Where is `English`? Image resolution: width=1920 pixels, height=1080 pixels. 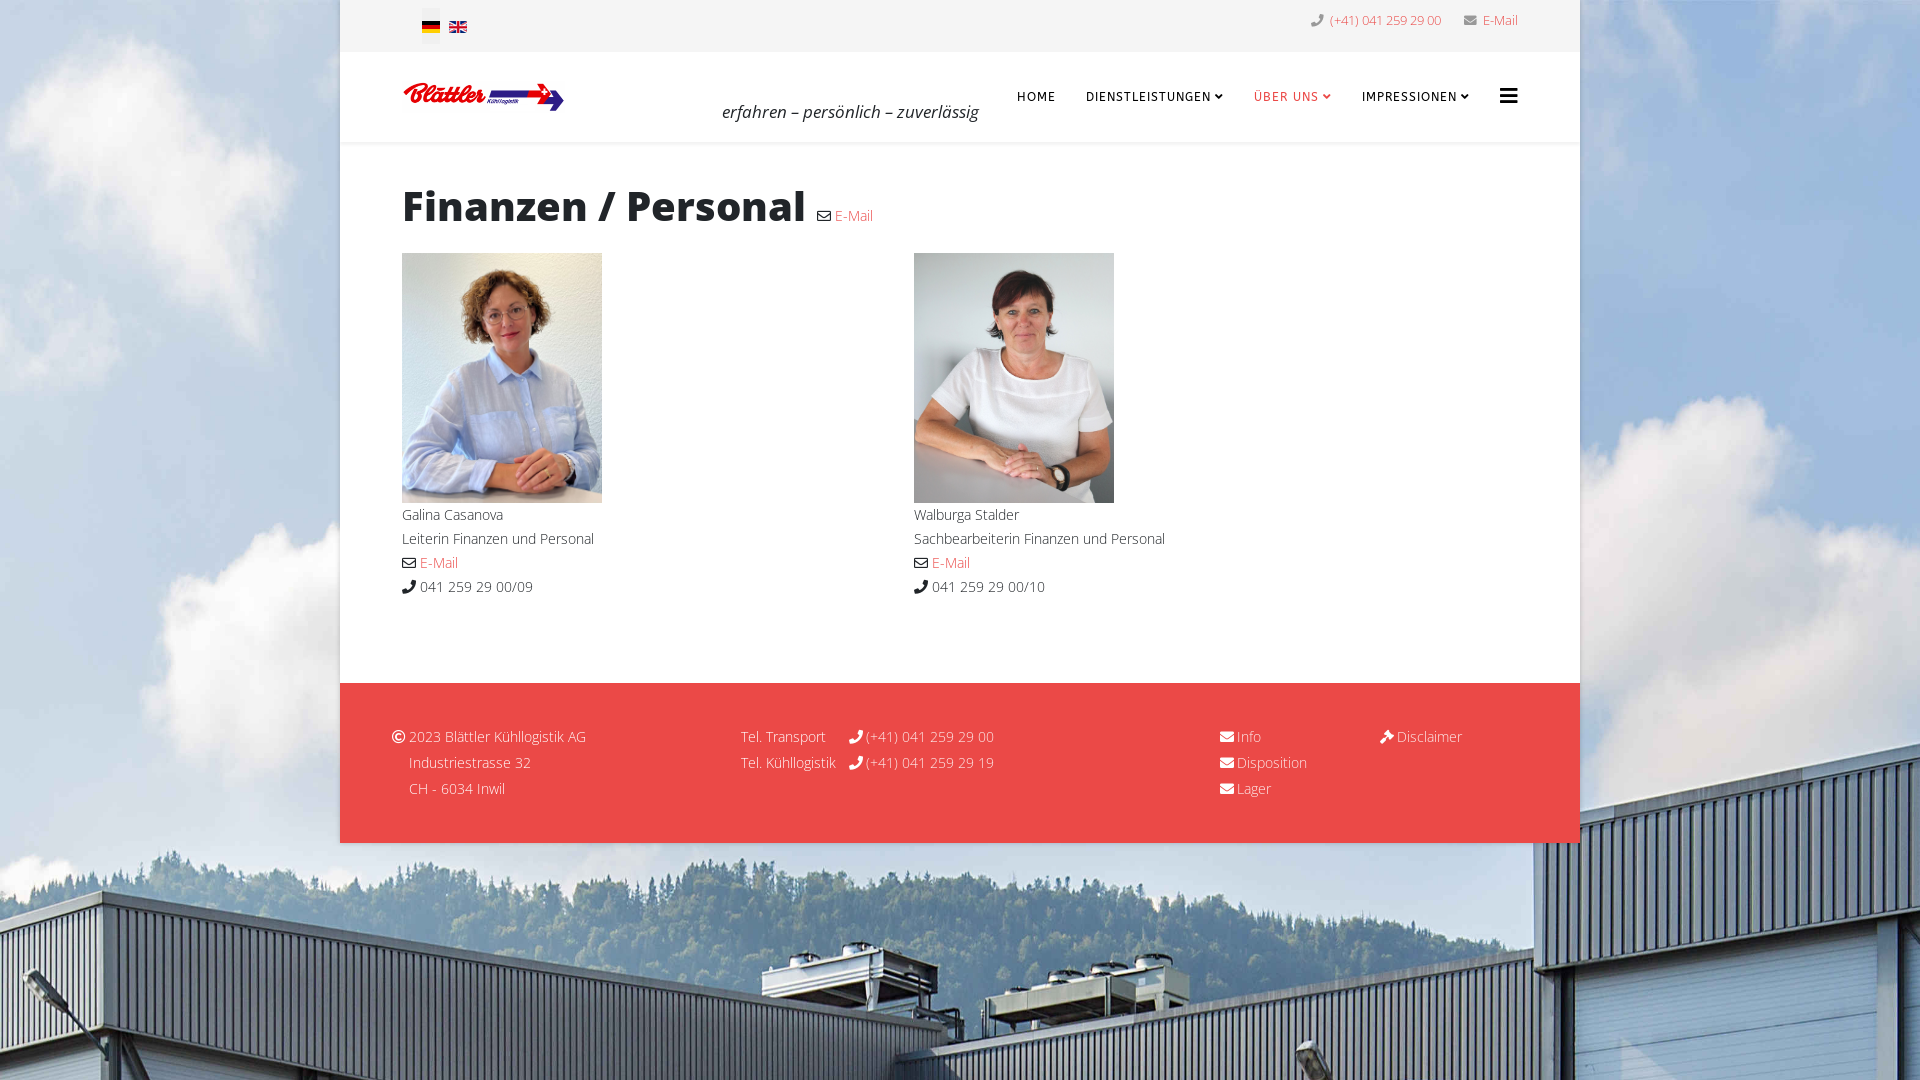 English is located at coordinates (458, 27).